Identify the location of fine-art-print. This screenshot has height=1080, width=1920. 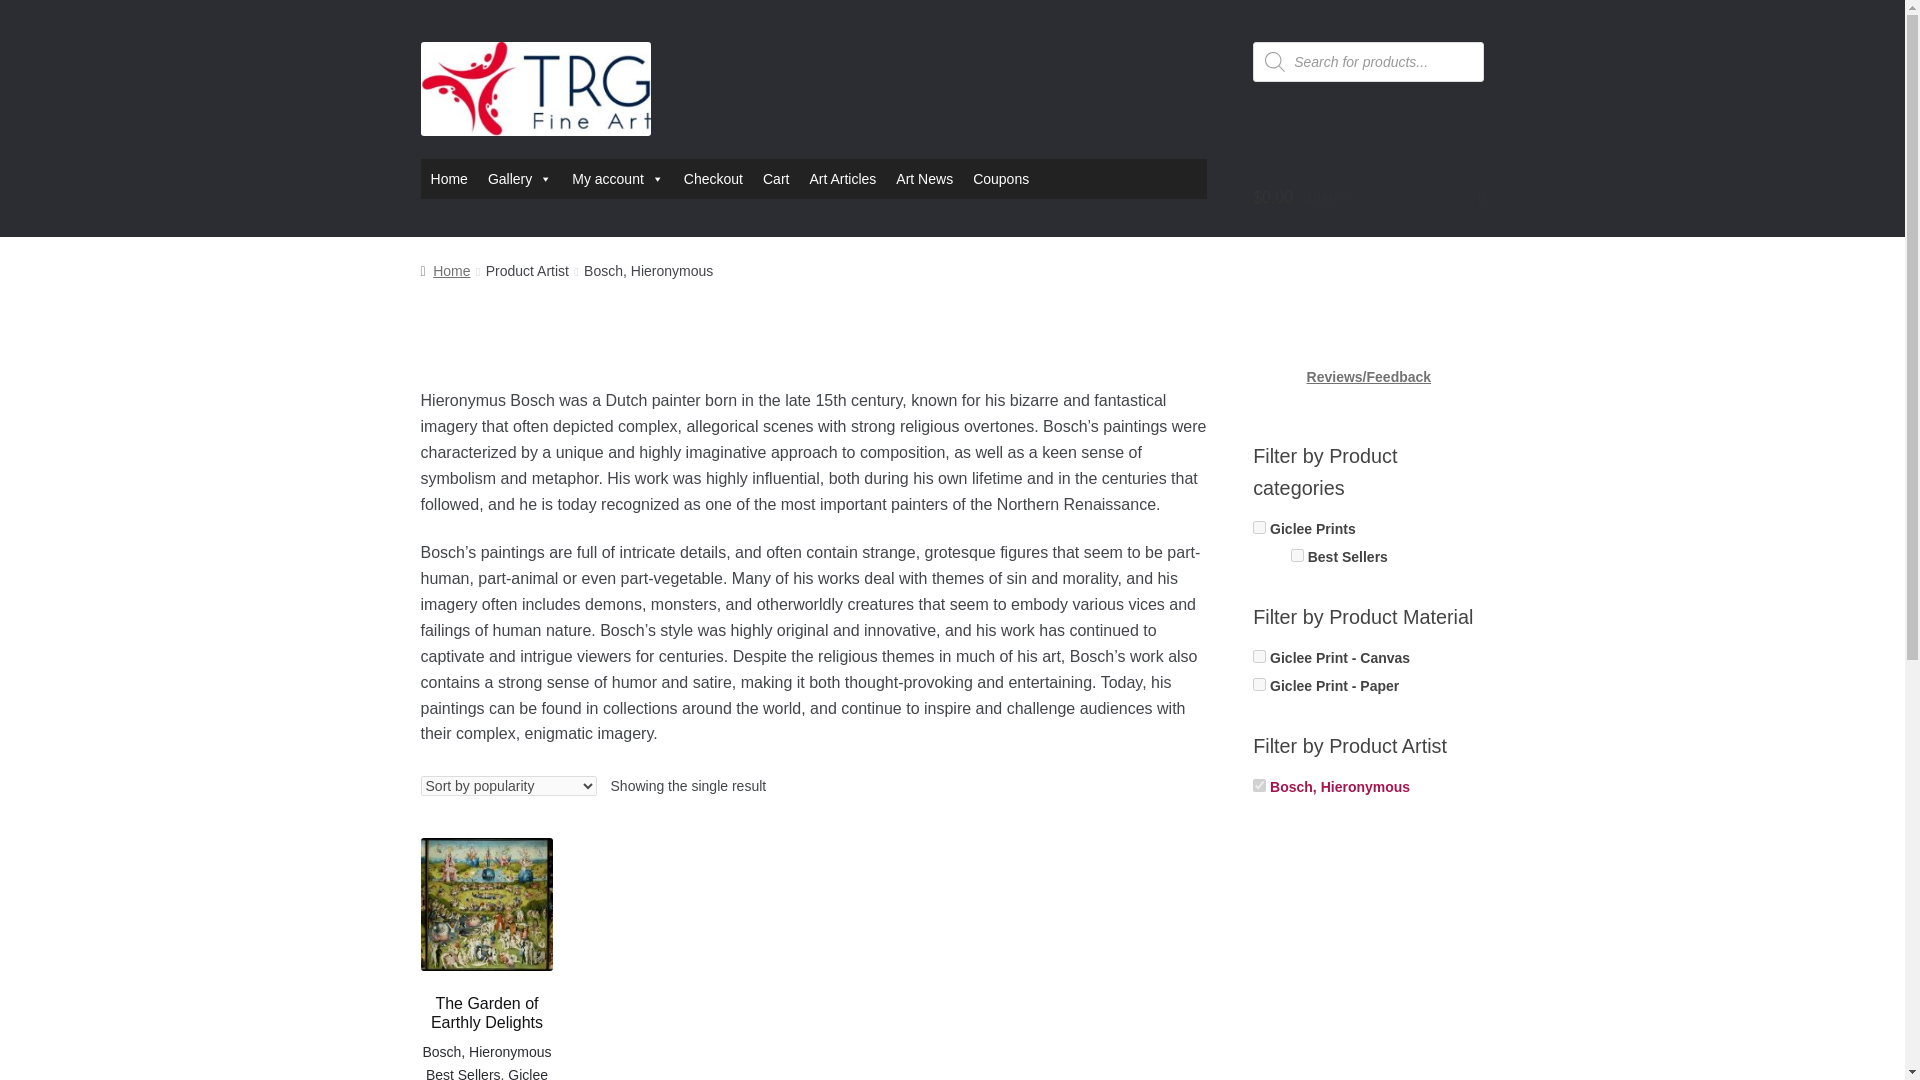
(1259, 526).